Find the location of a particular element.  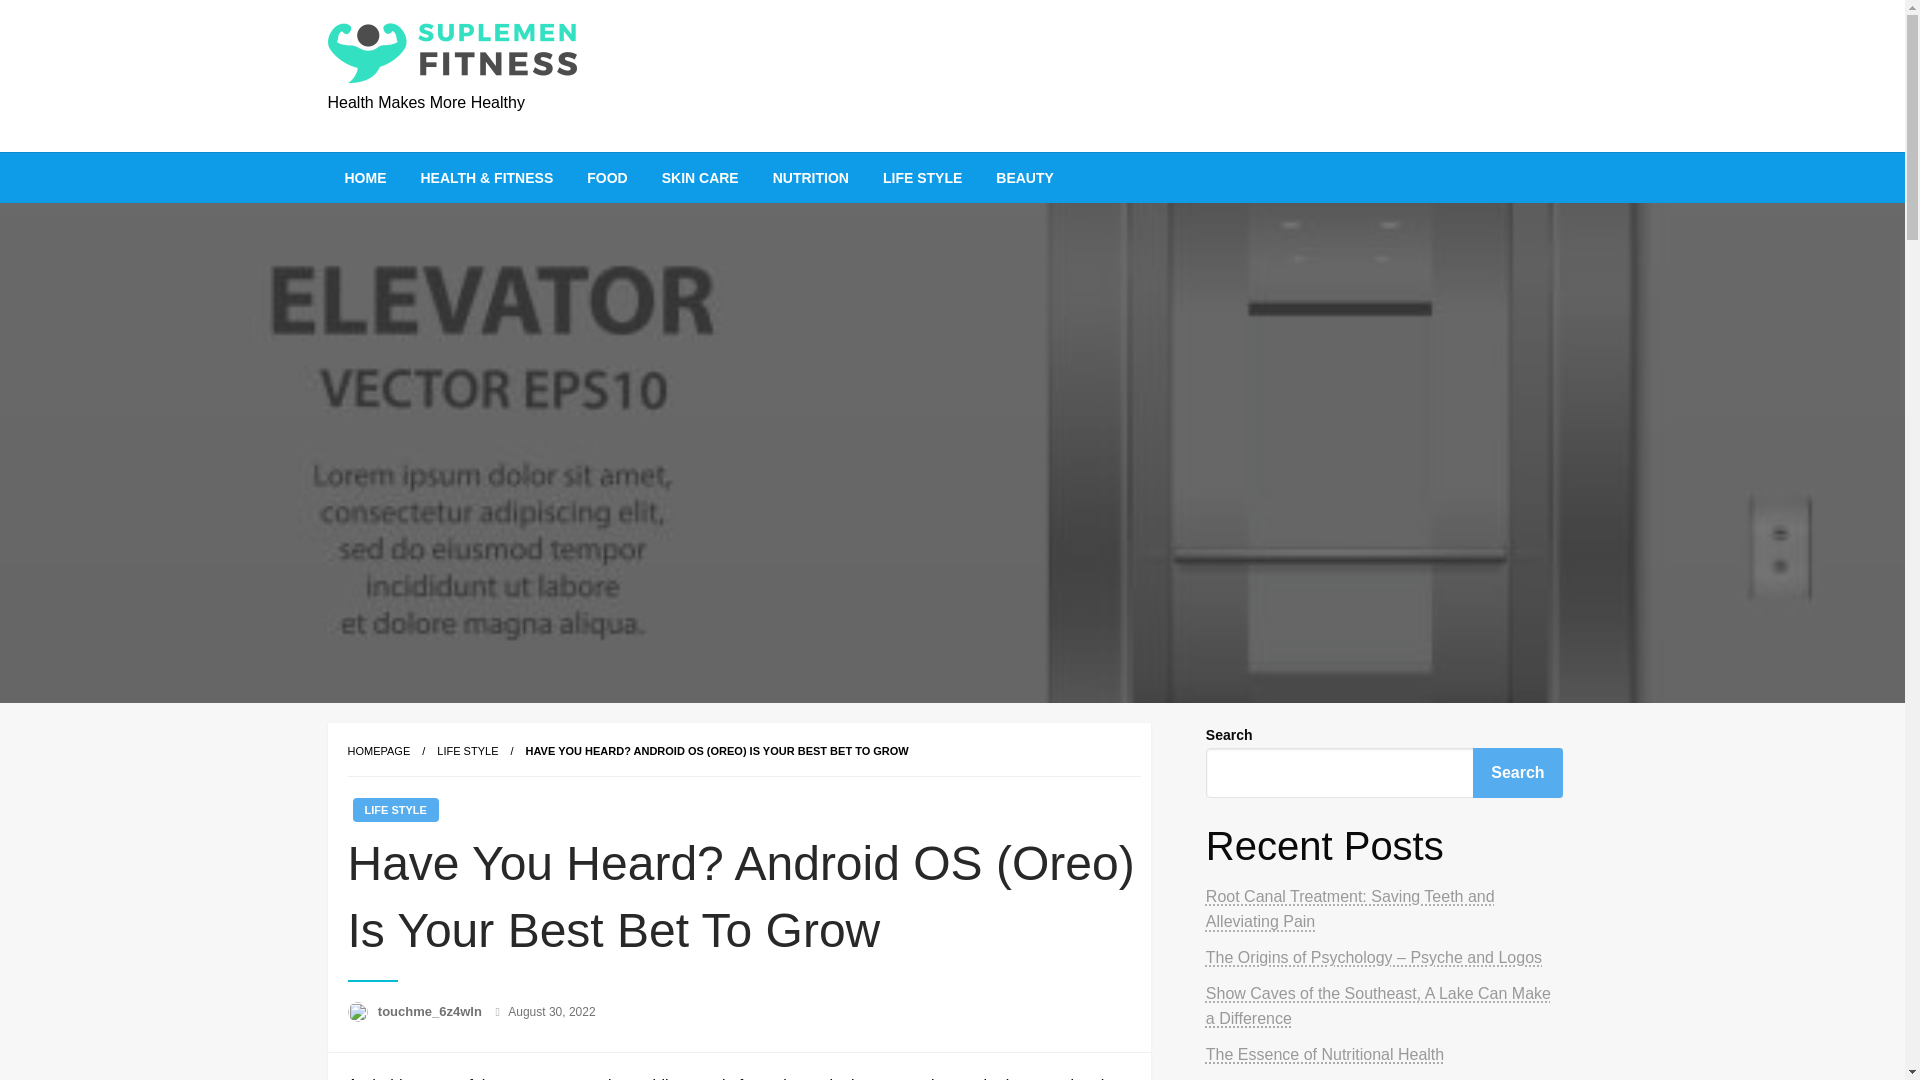

LIFE STYLE is located at coordinates (922, 178).